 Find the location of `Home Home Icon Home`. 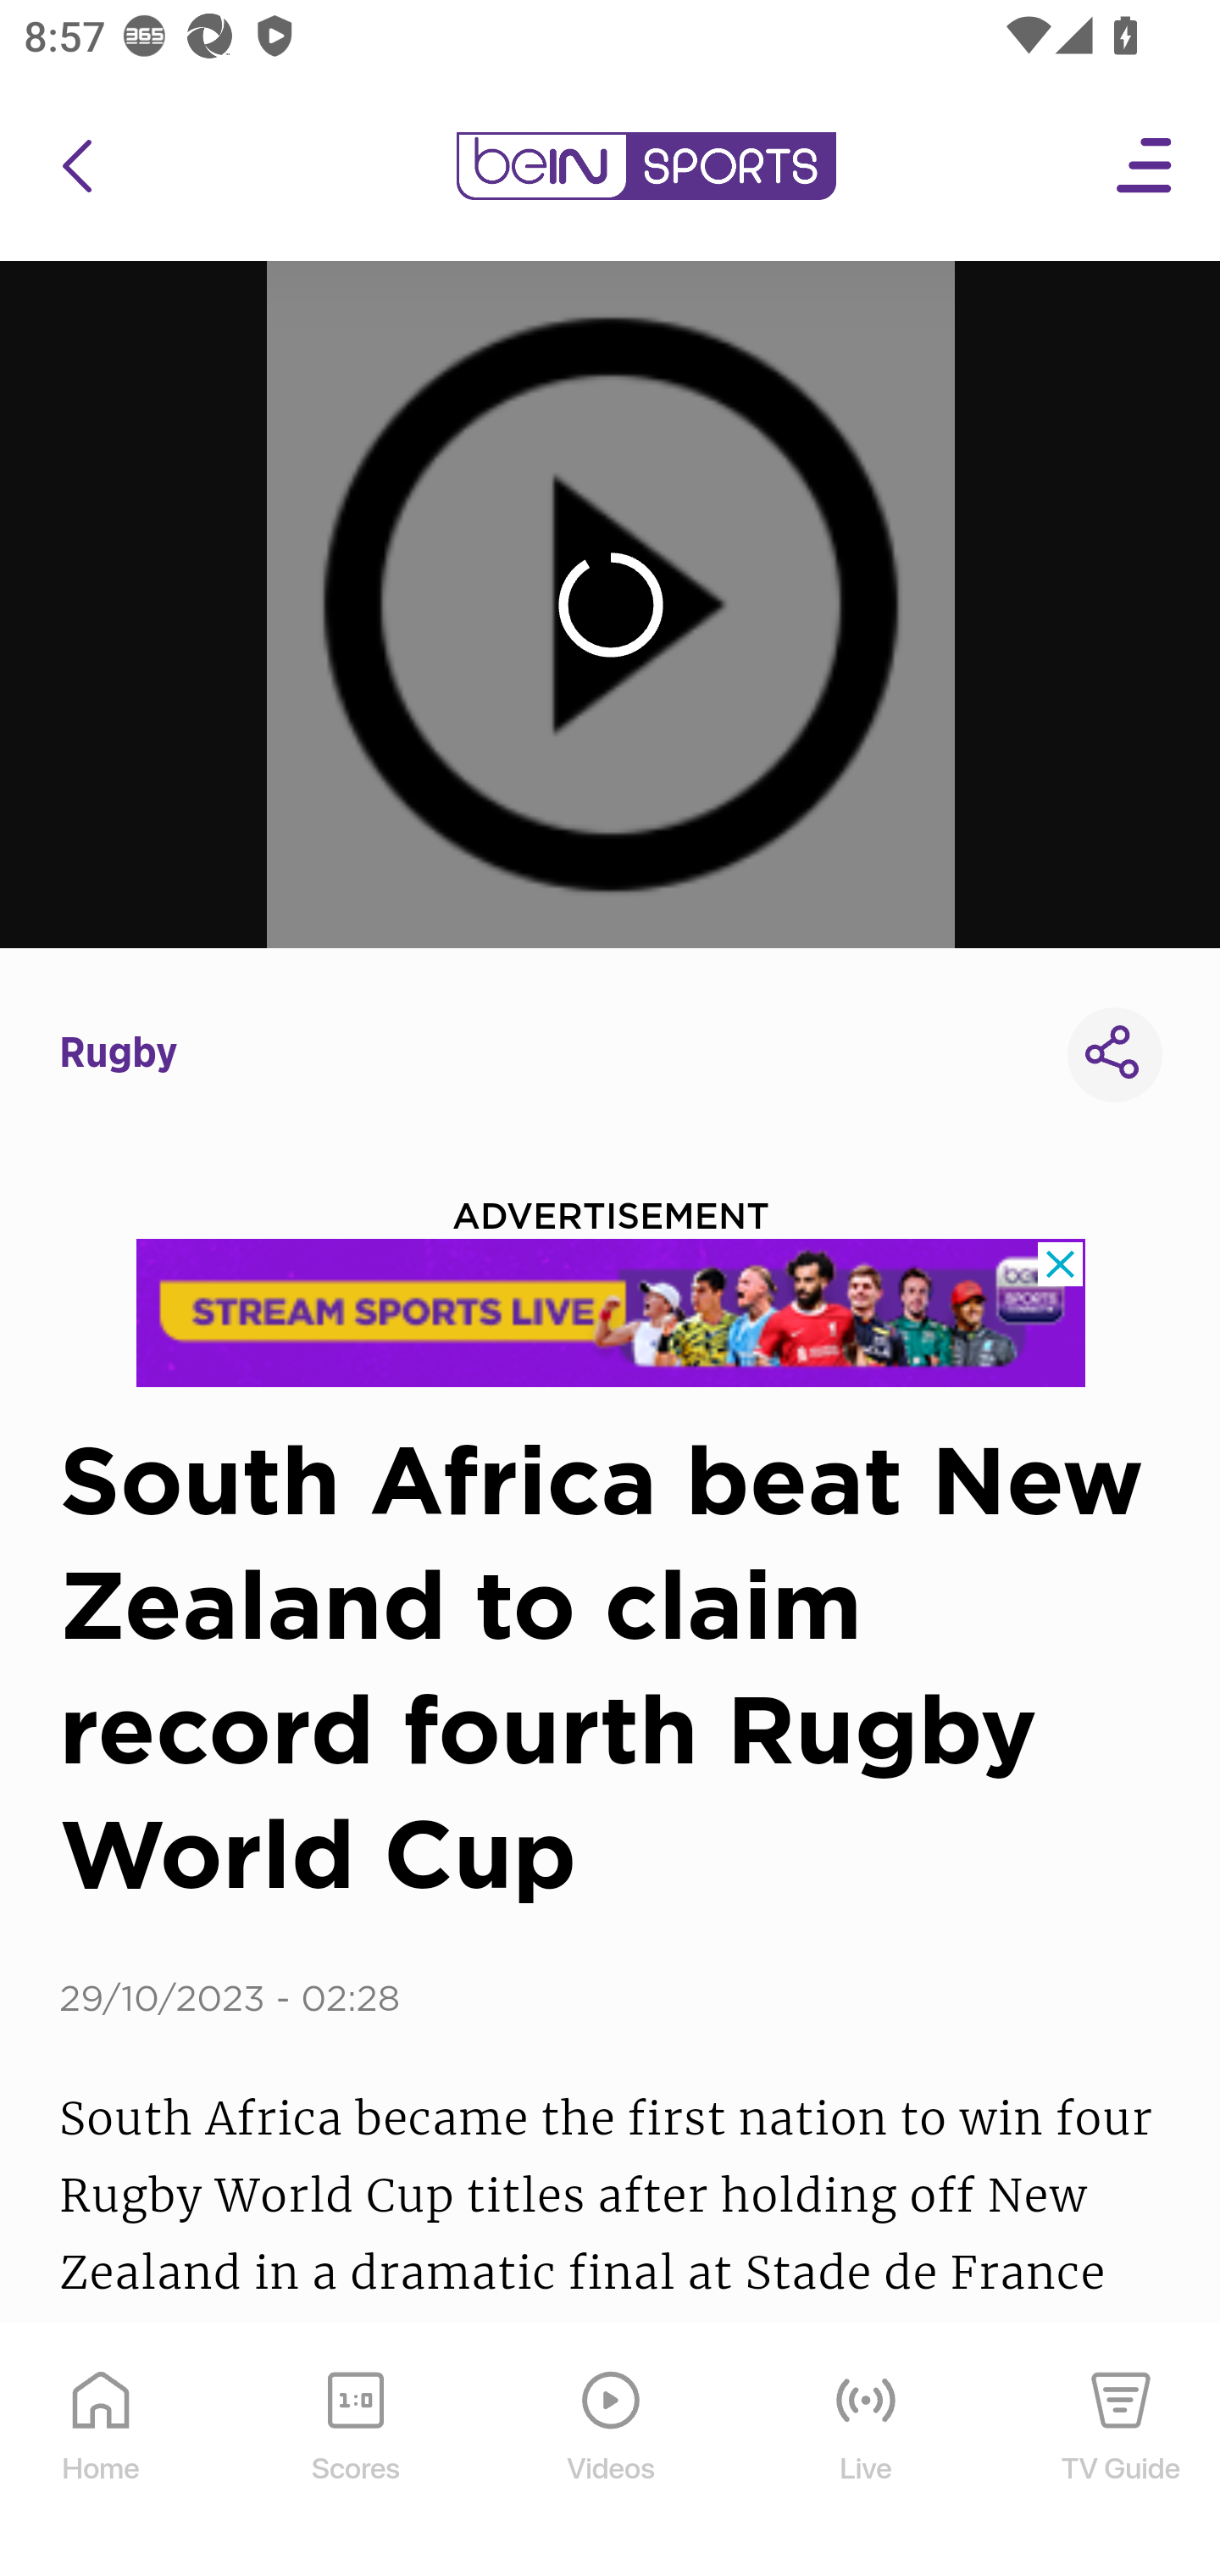

Home Home Icon Home is located at coordinates (102, 2451).